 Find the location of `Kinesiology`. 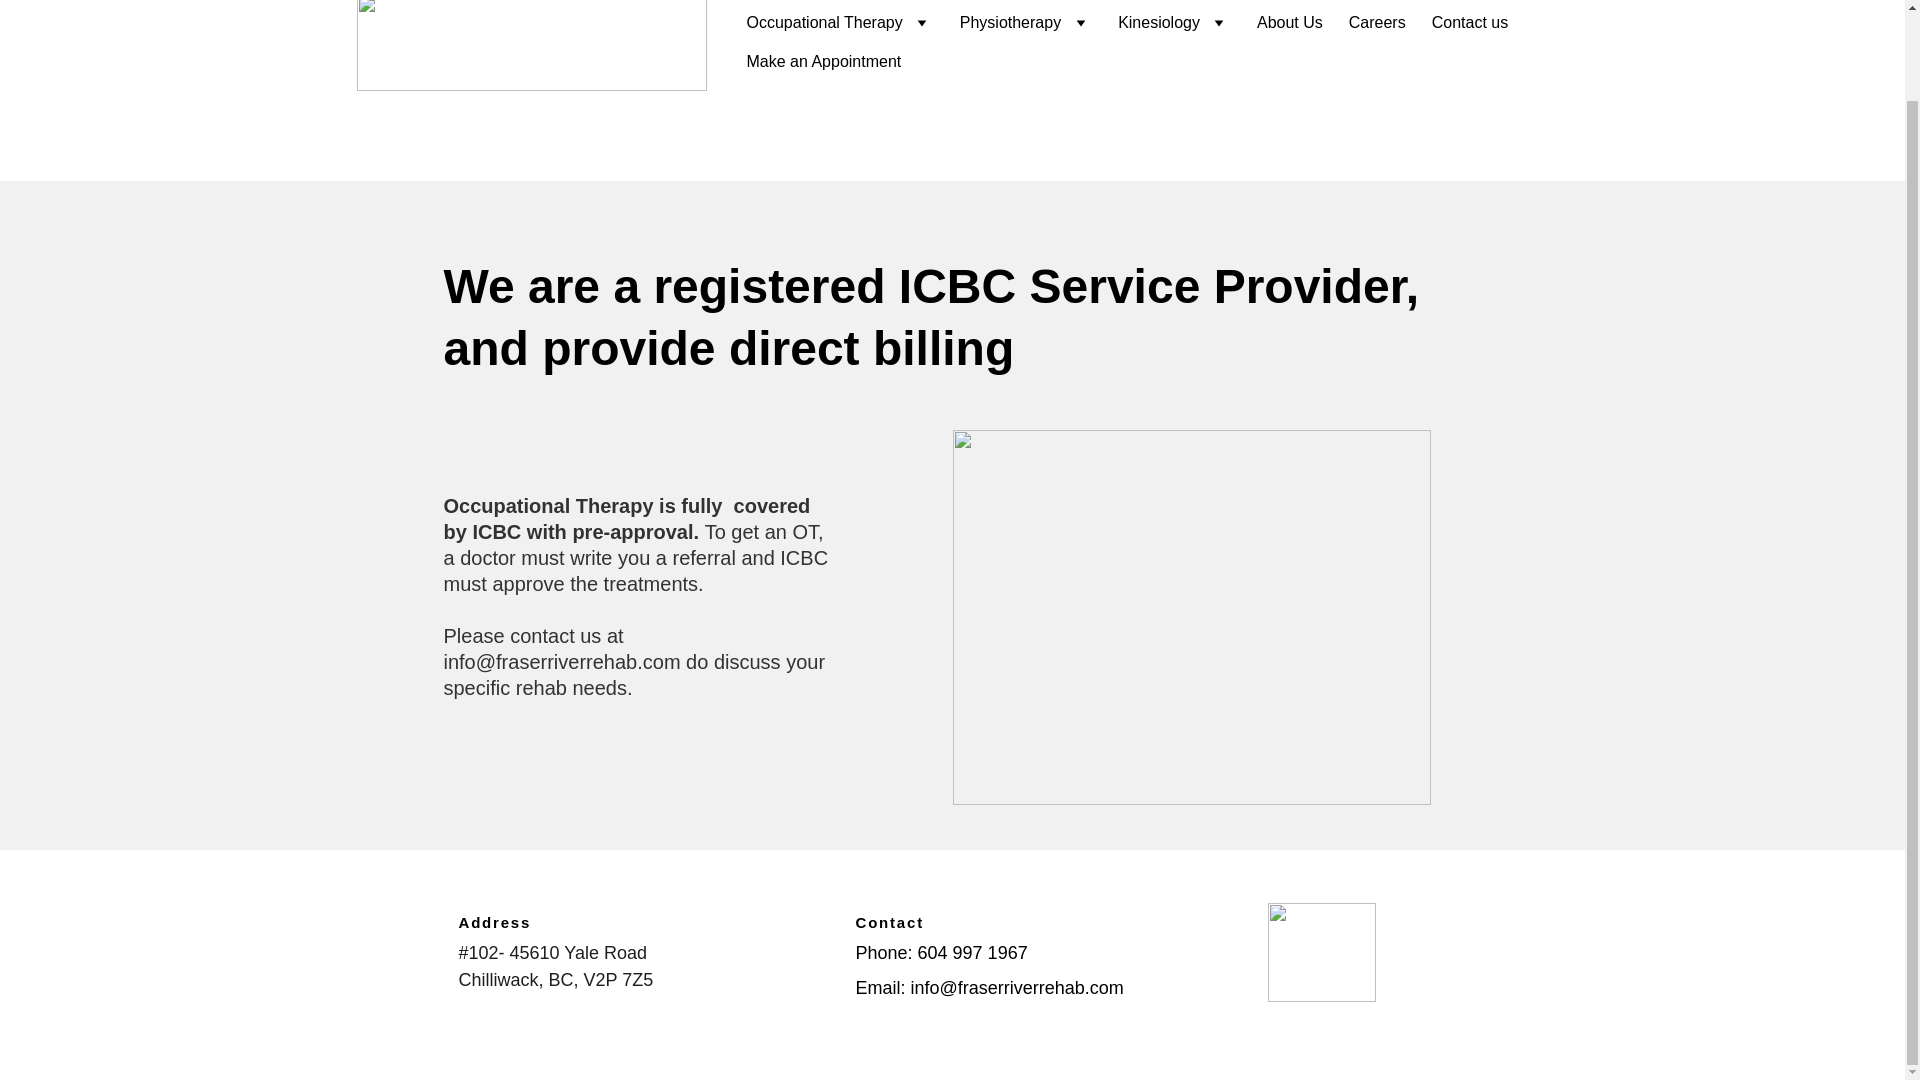

Kinesiology is located at coordinates (1158, 22).